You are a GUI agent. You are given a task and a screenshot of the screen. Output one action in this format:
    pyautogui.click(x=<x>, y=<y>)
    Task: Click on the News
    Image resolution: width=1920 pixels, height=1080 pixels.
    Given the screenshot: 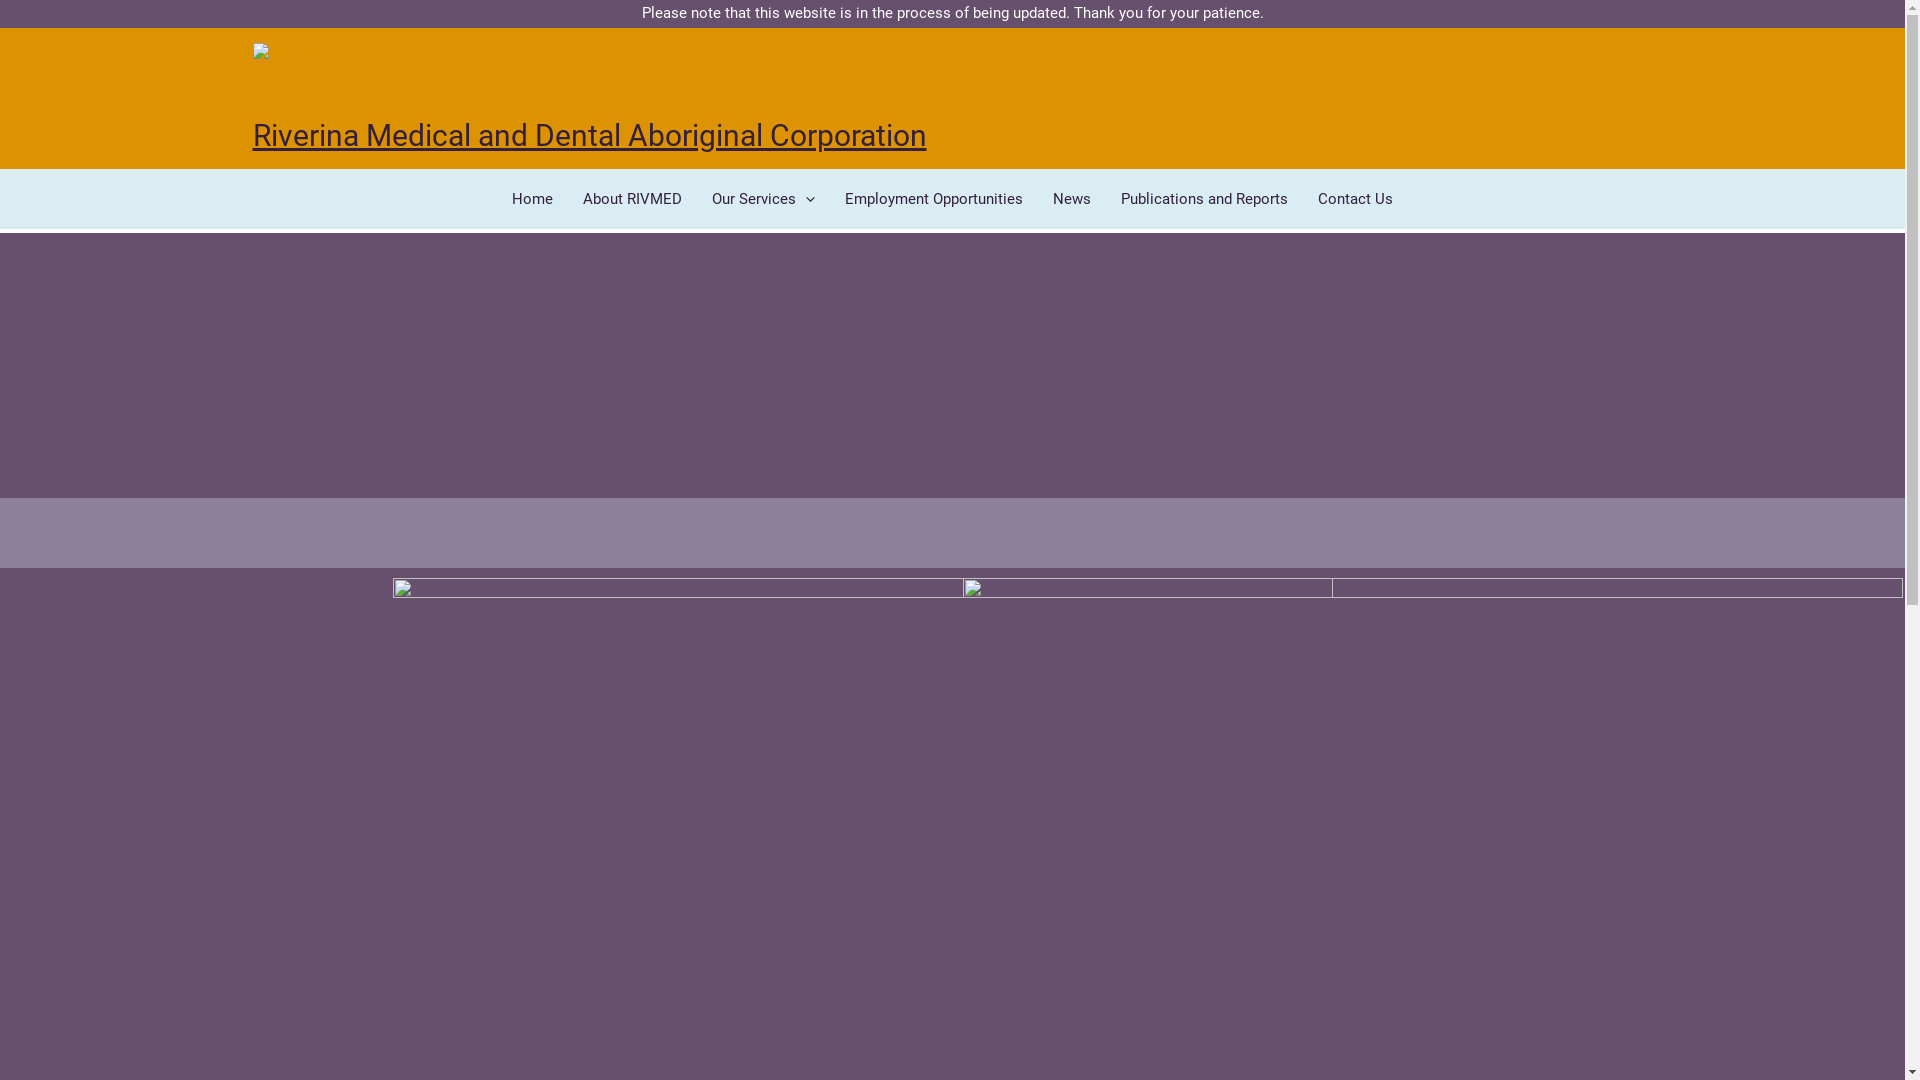 What is the action you would take?
    pyautogui.click(x=1072, y=199)
    